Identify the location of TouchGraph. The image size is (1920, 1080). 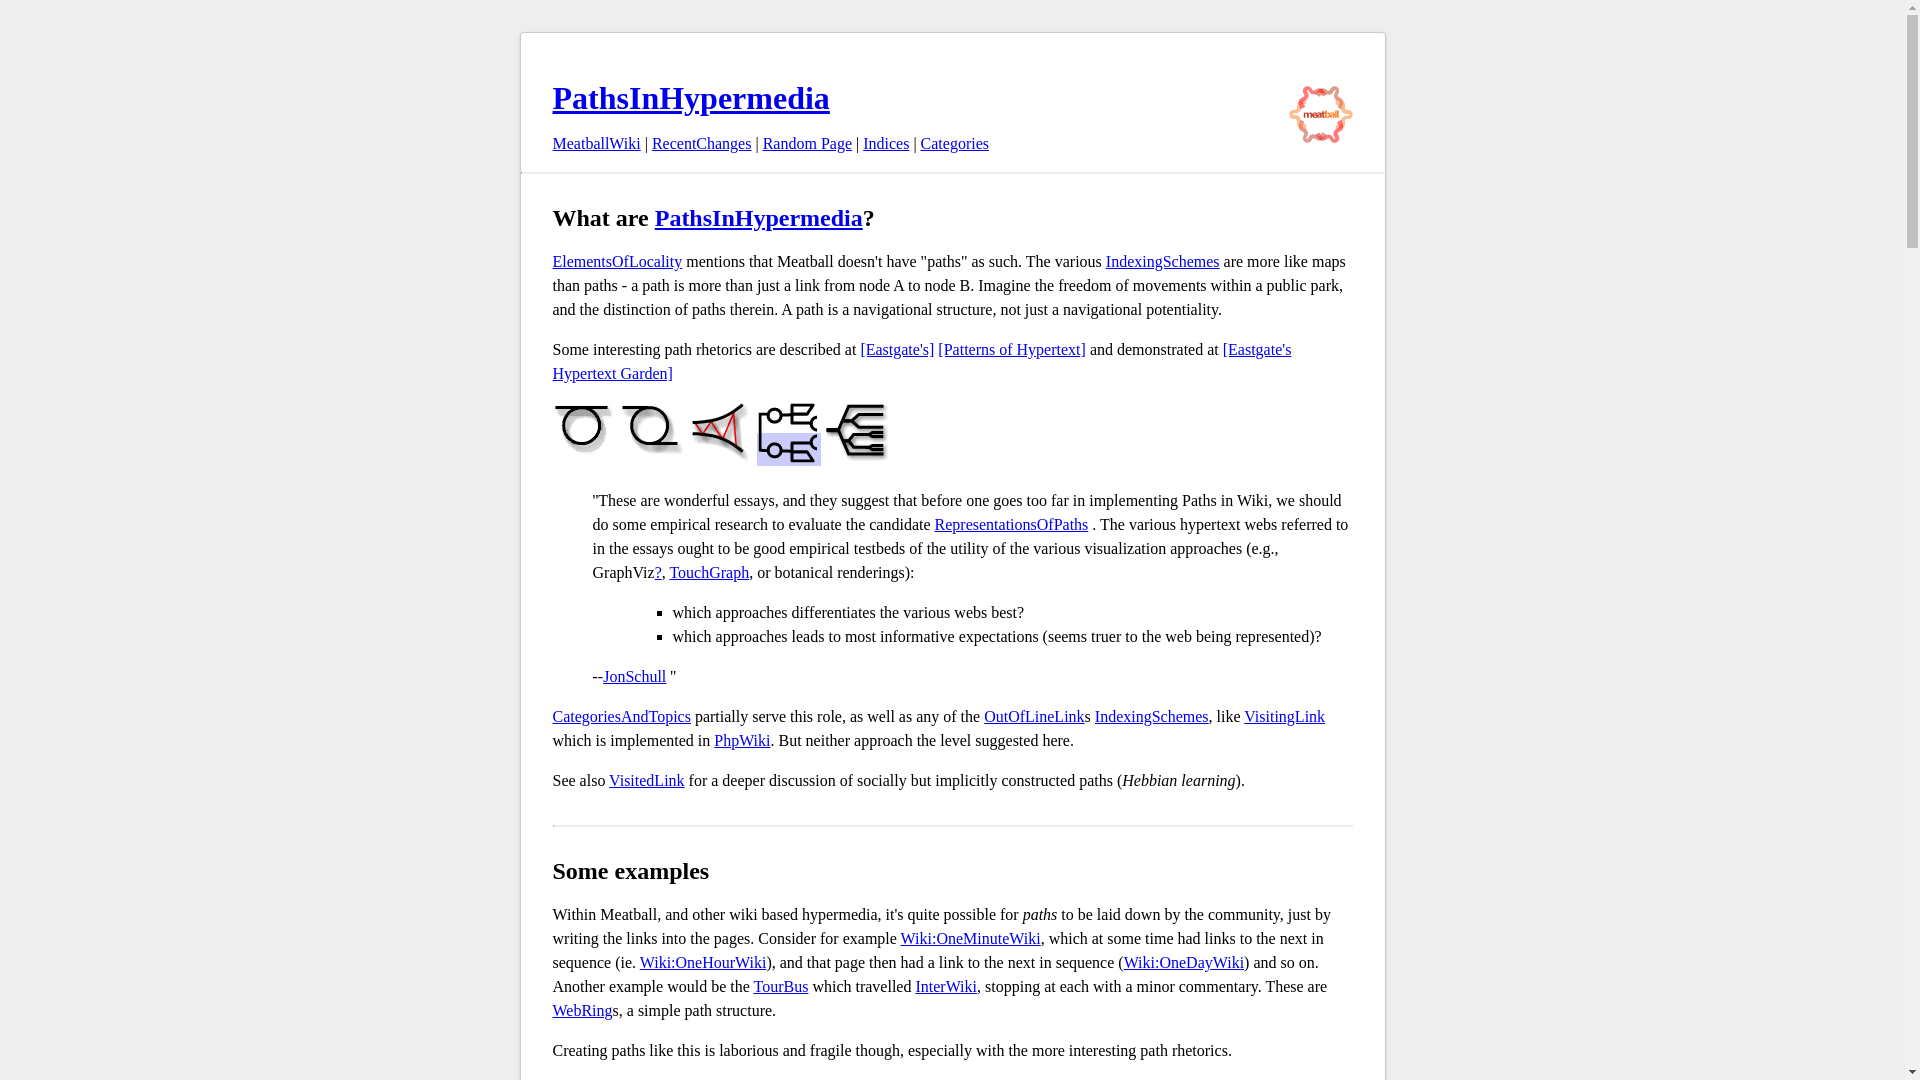
(708, 572).